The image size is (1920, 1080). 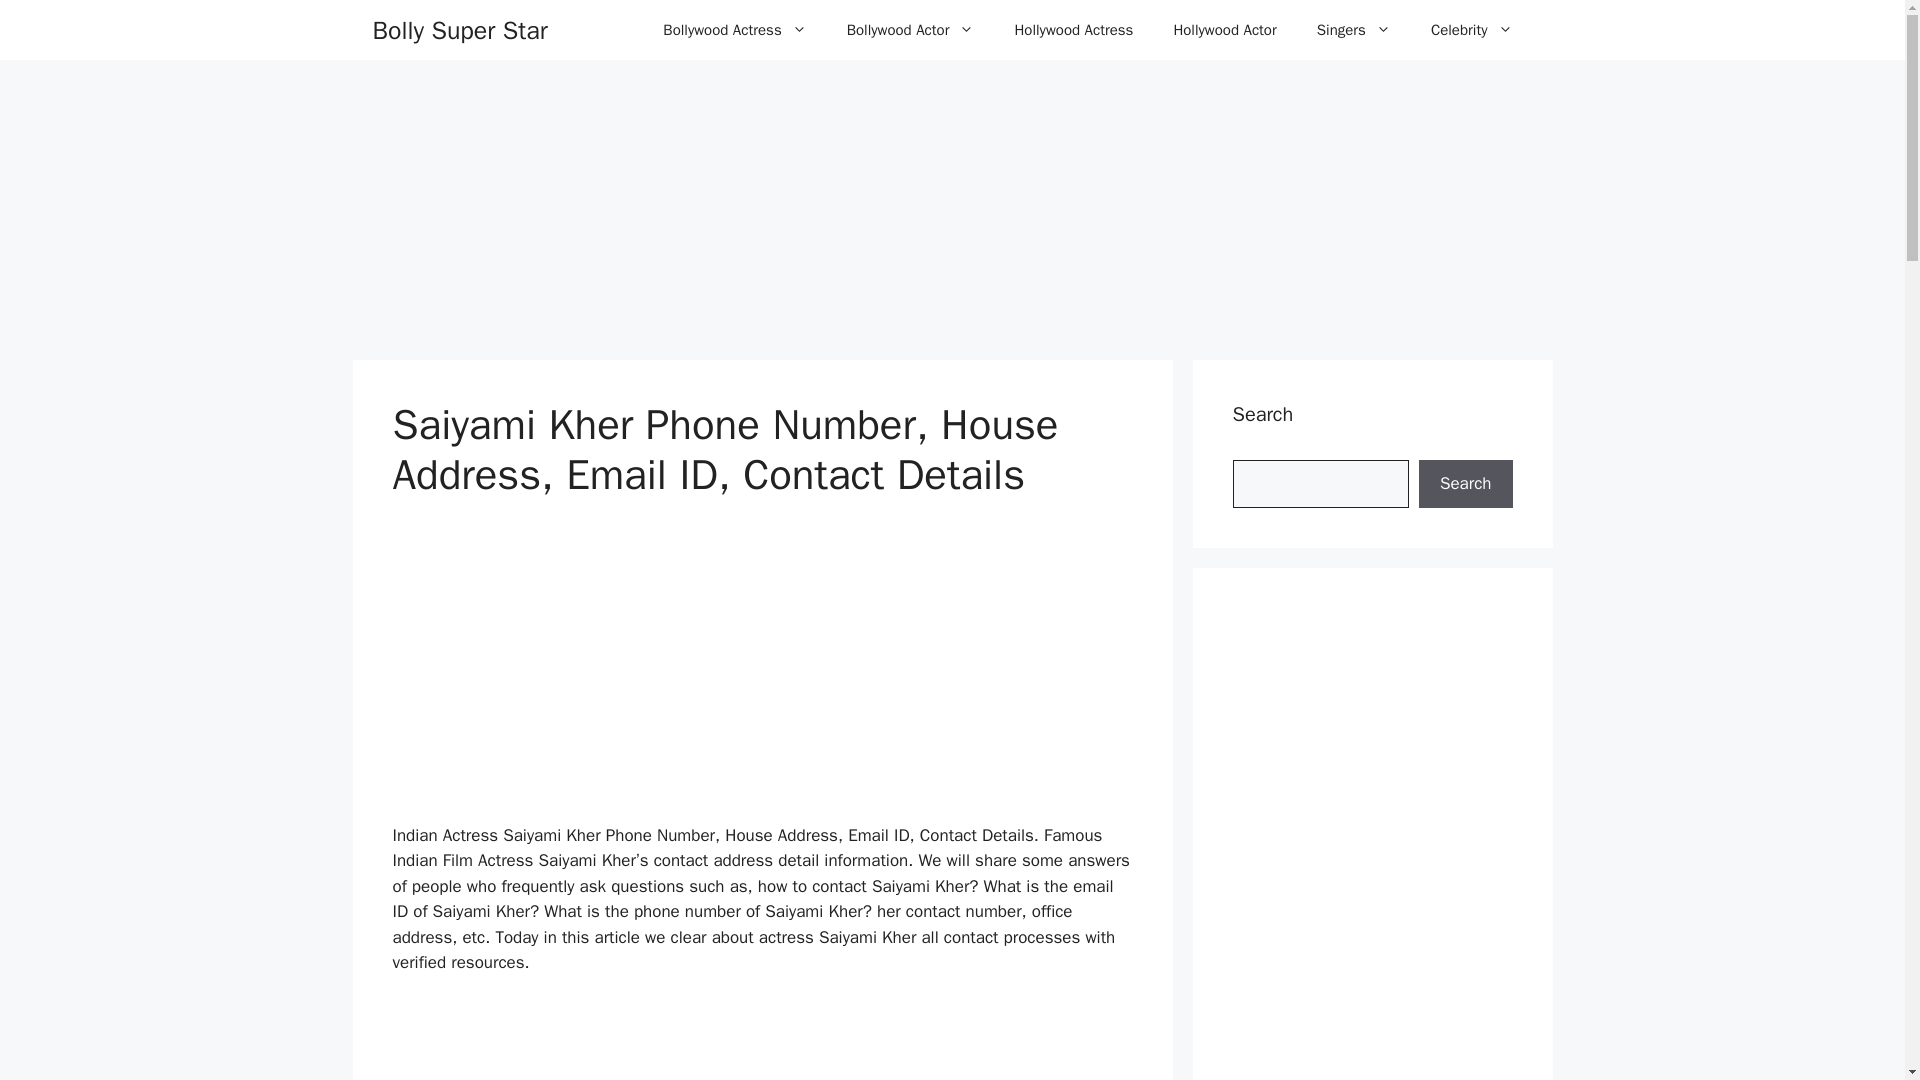 I want to click on Bolly Super Star, so click(x=460, y=29).